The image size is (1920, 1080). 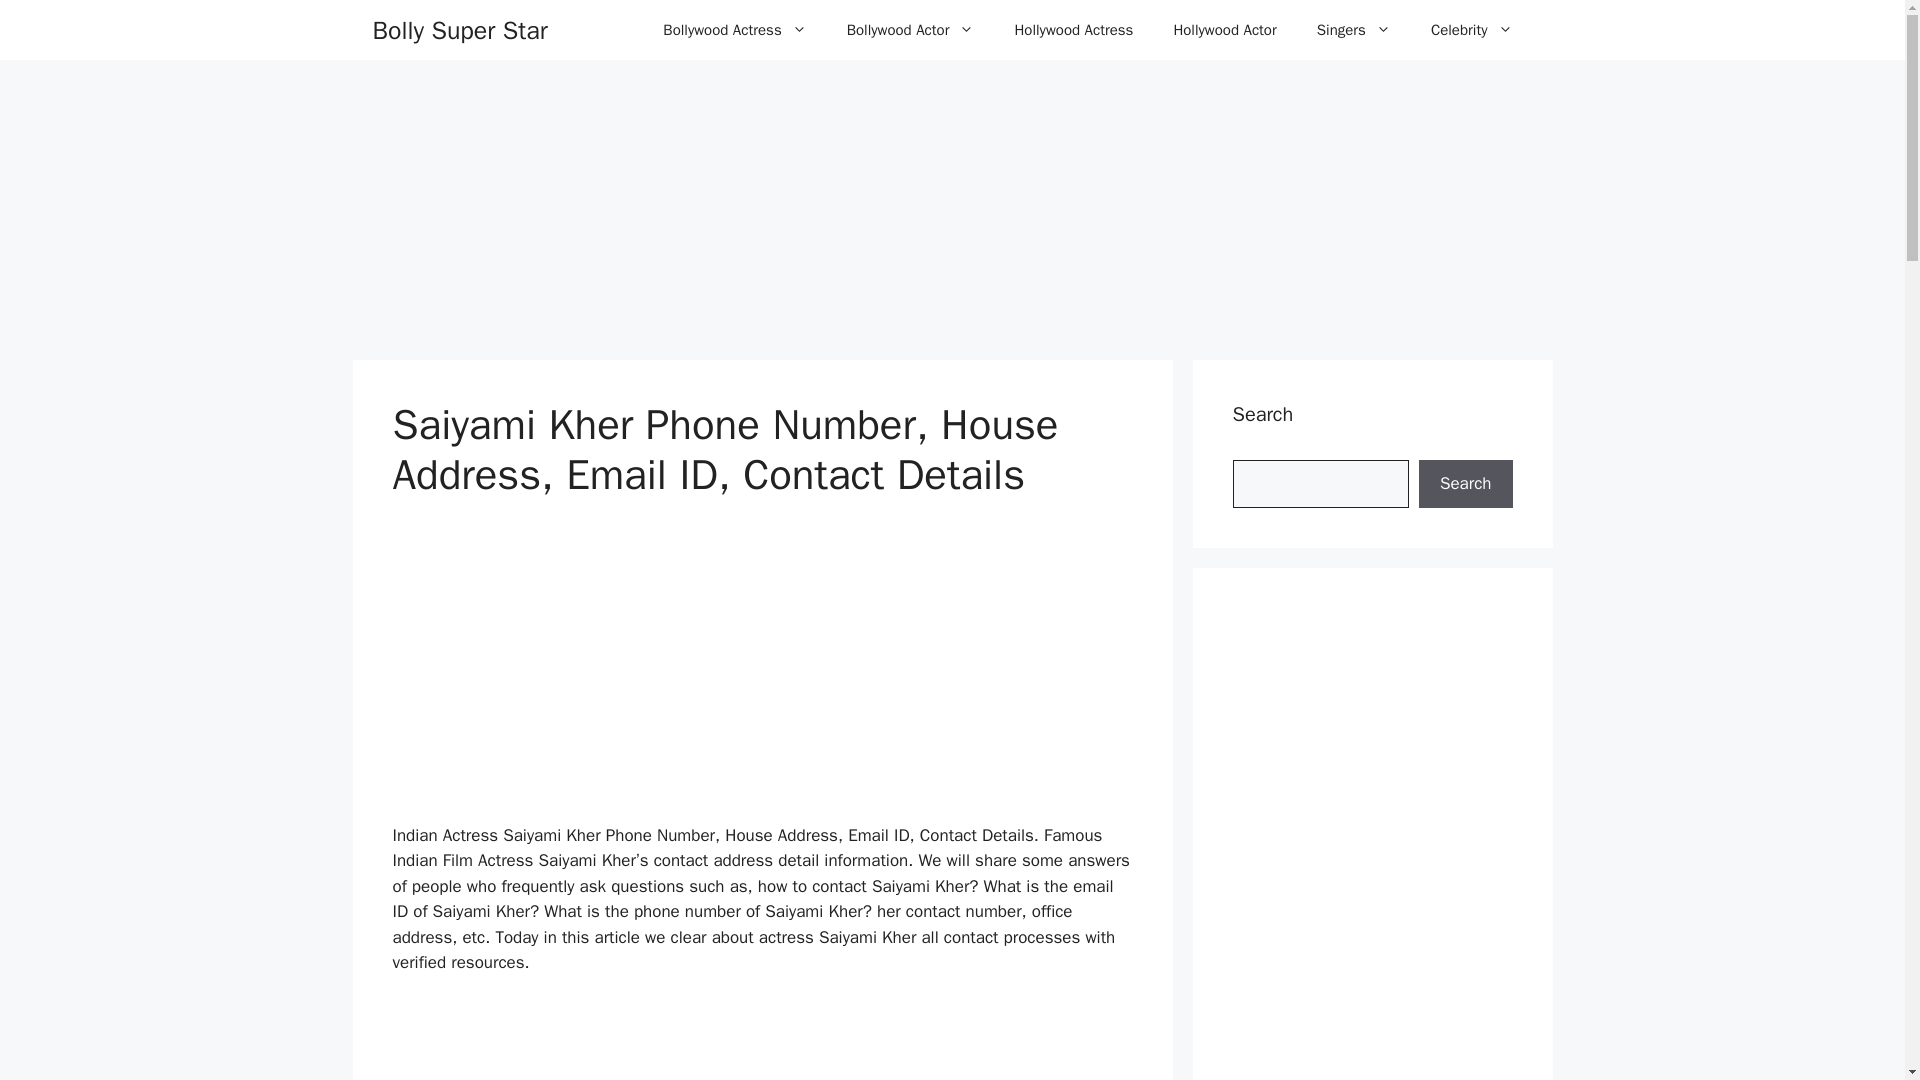 I want to click on Bolly Super Star, so click(x=460, y=29).